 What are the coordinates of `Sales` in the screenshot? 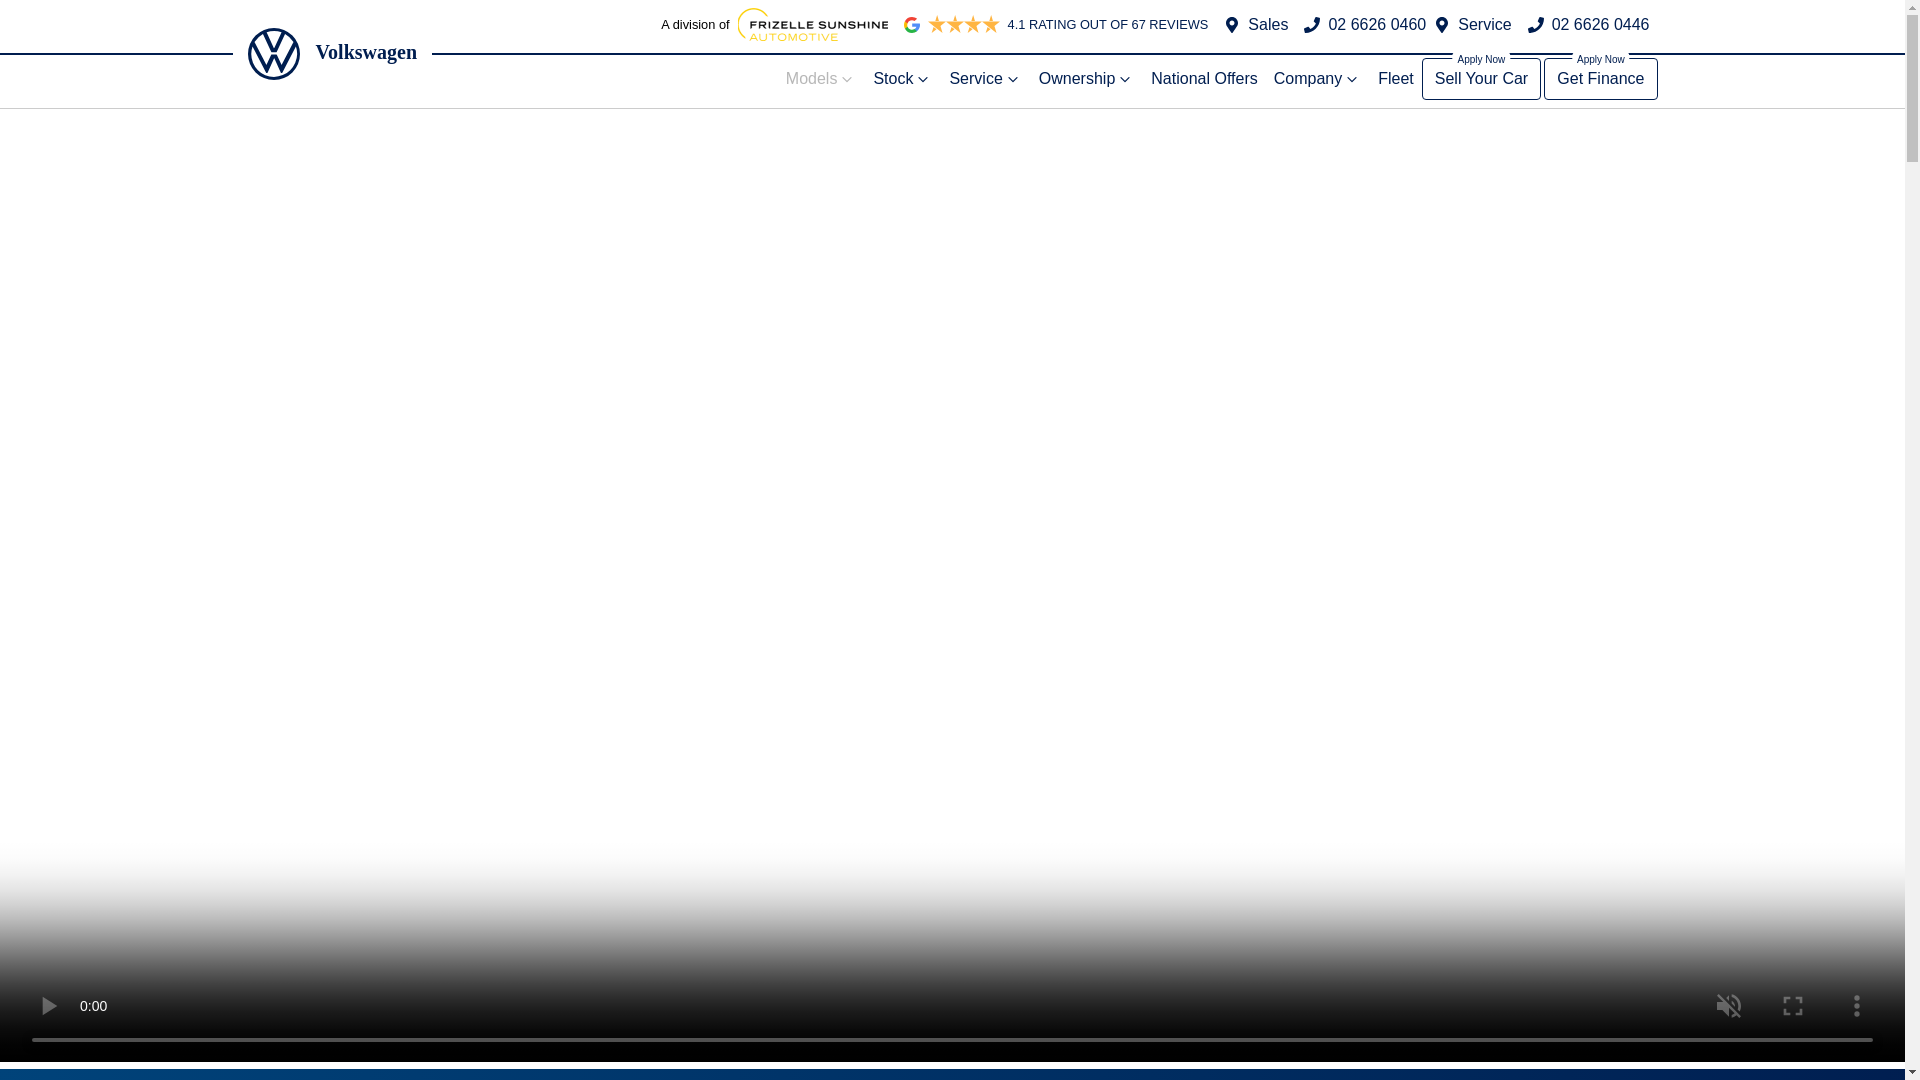 It's located at (1268, 24).